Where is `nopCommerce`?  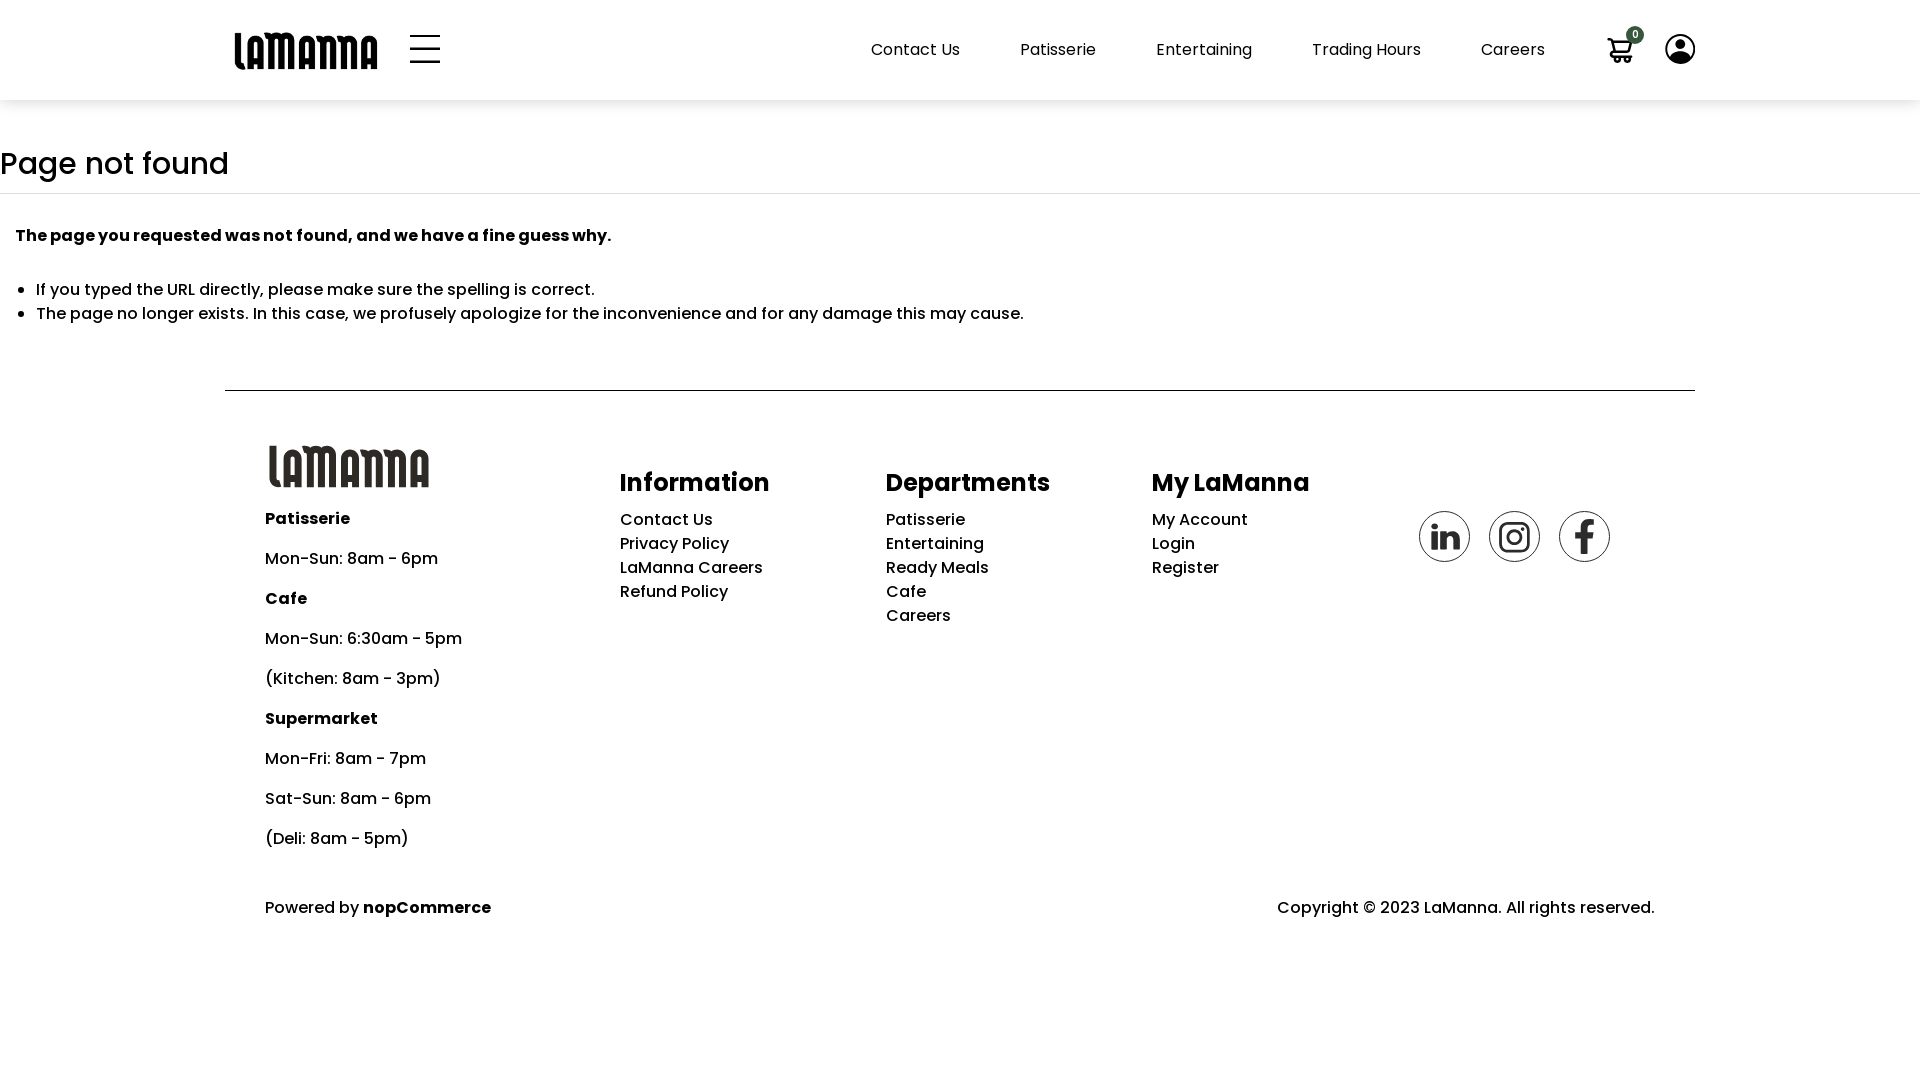
nopCommerce is located at coordinates (427, 908).